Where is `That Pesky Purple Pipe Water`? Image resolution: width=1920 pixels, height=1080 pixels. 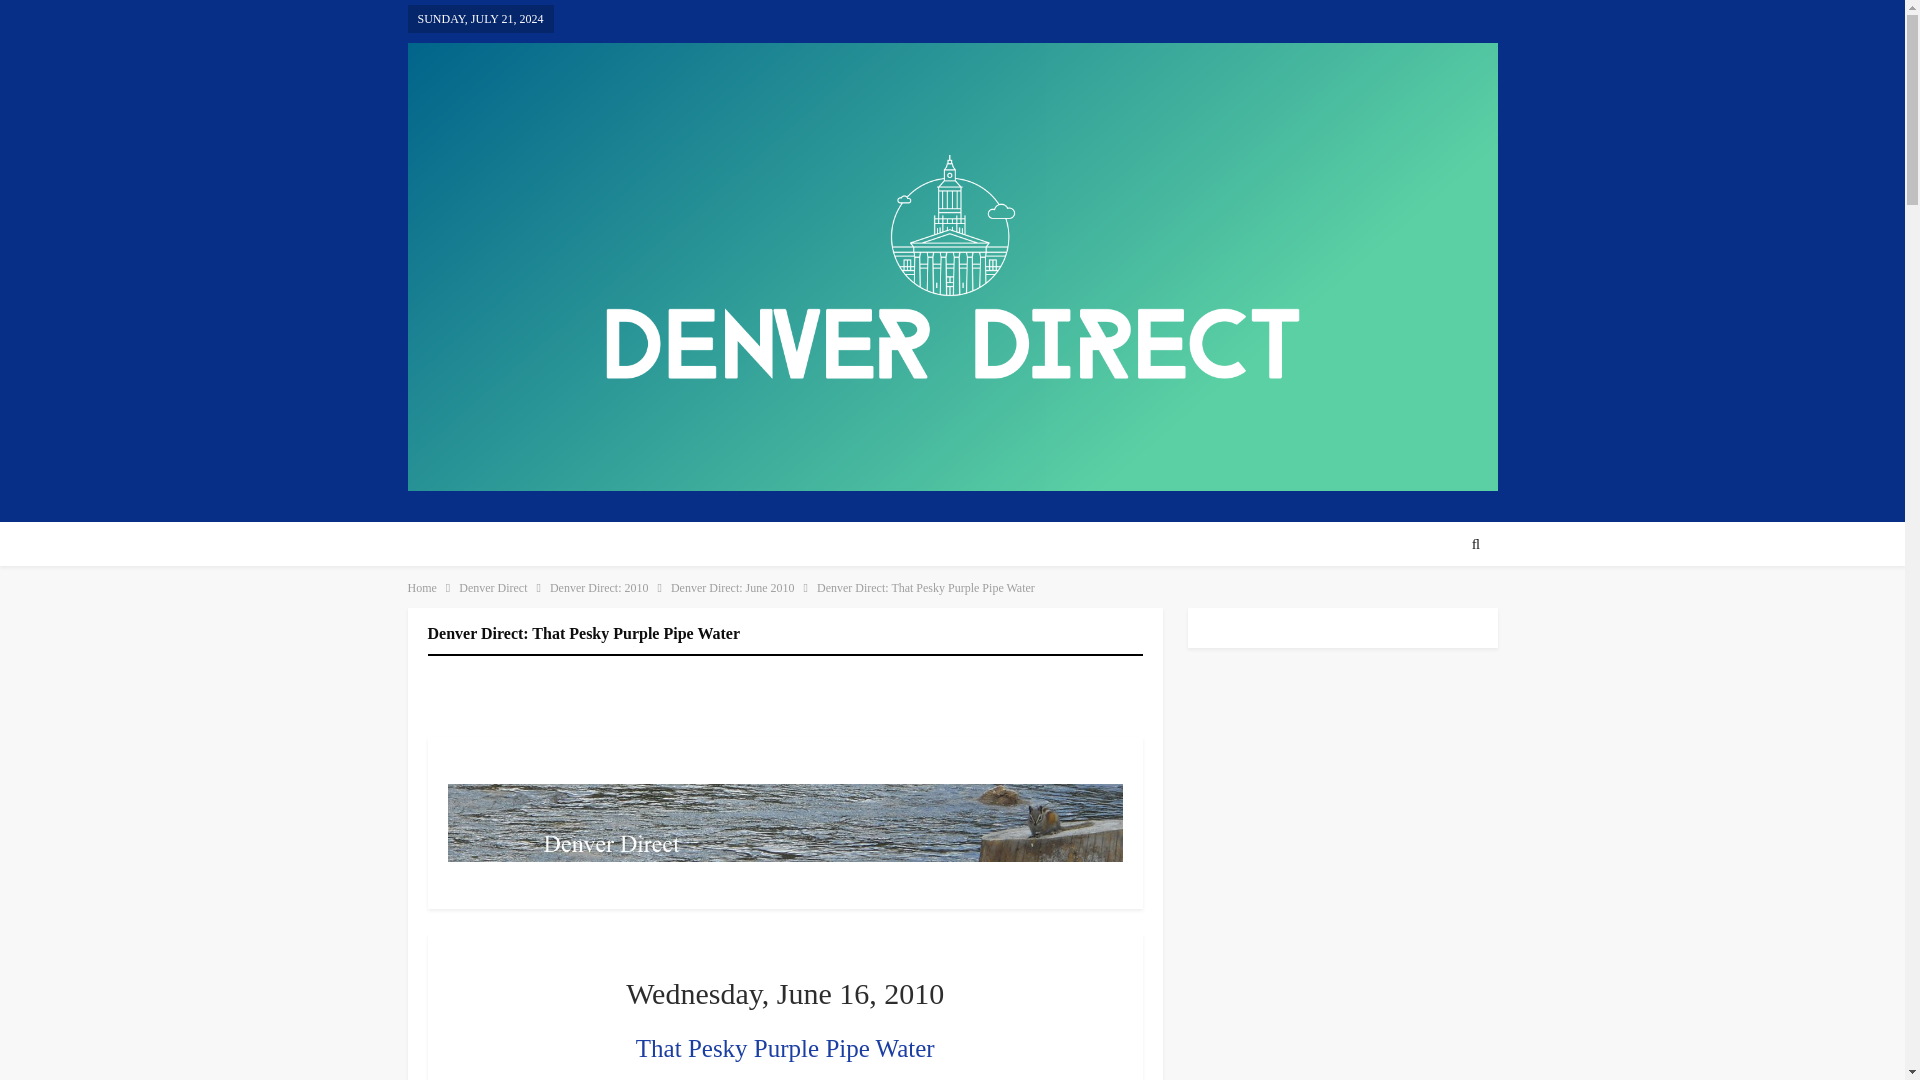
That Pesky Purple Pipe Water is located at coordinates (785, 1048).